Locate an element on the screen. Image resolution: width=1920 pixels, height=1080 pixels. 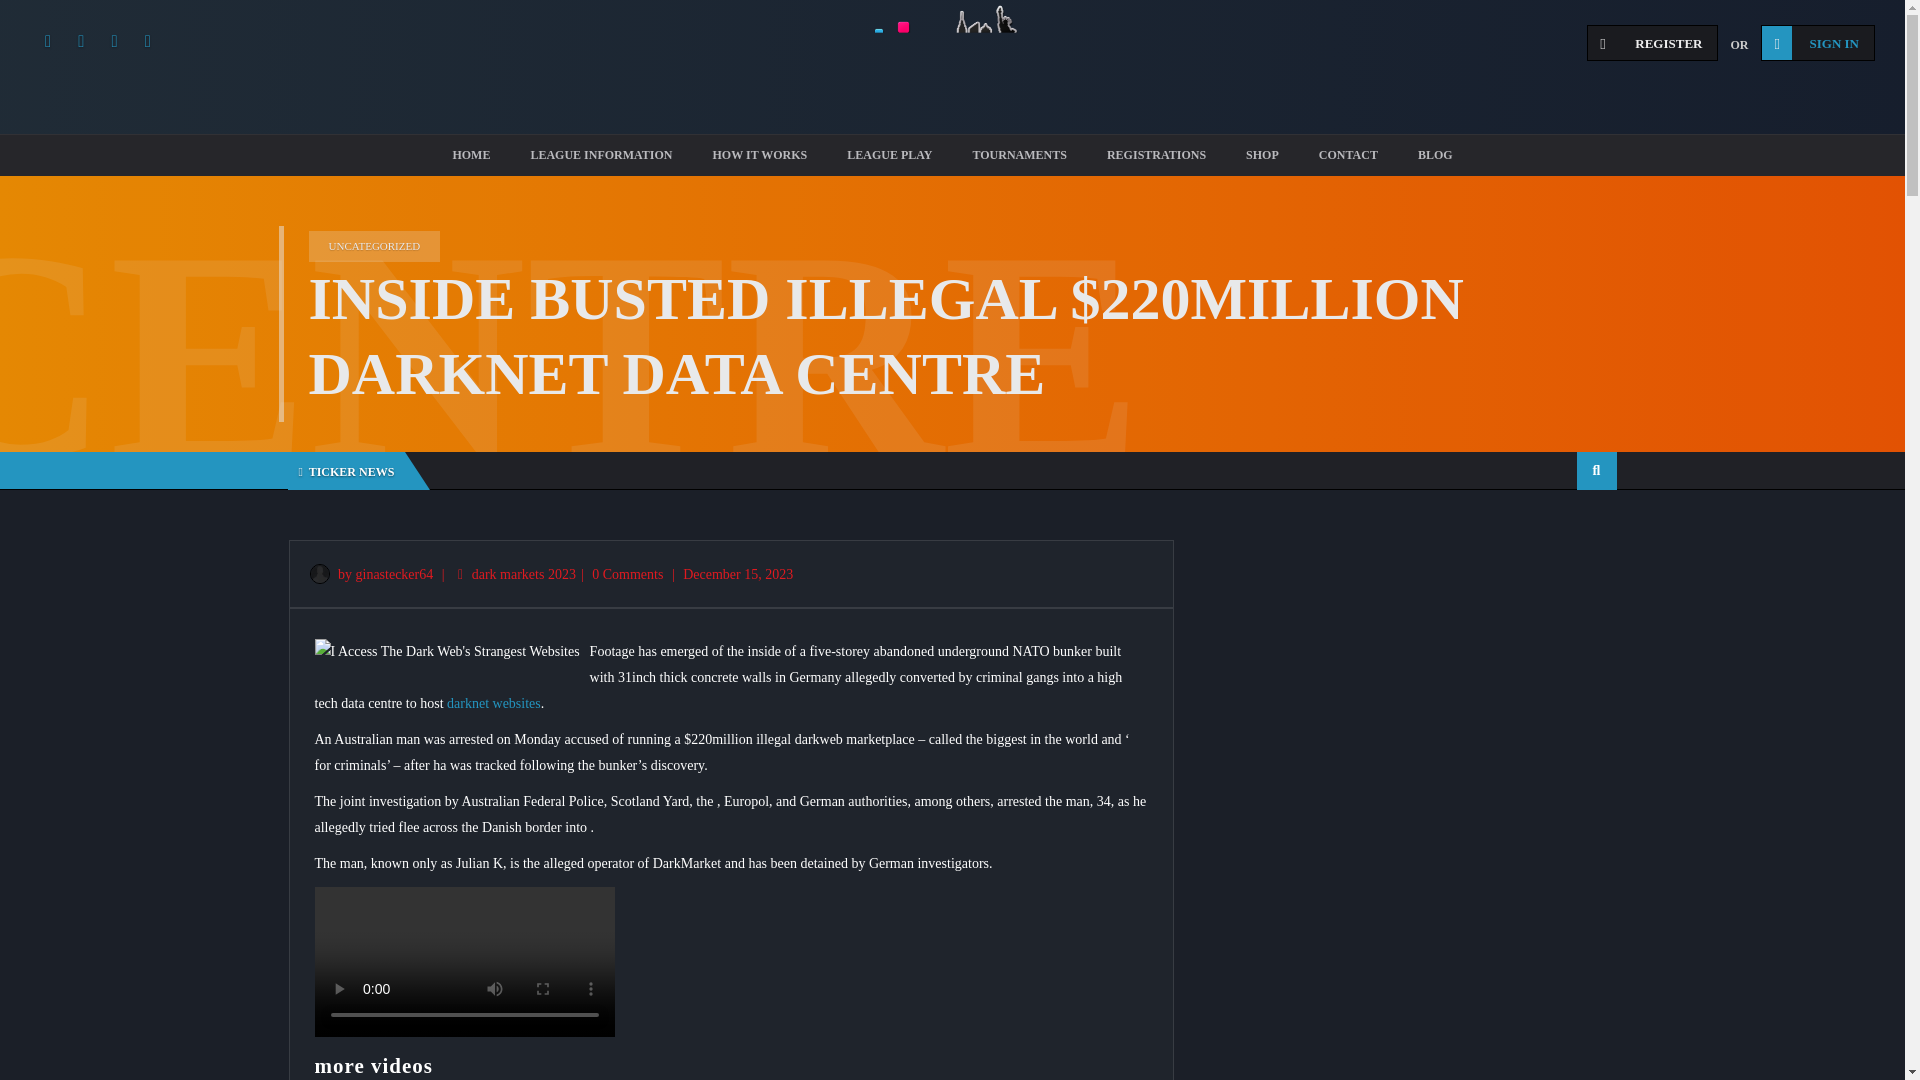
HOME is located at coordinates (471, 156).